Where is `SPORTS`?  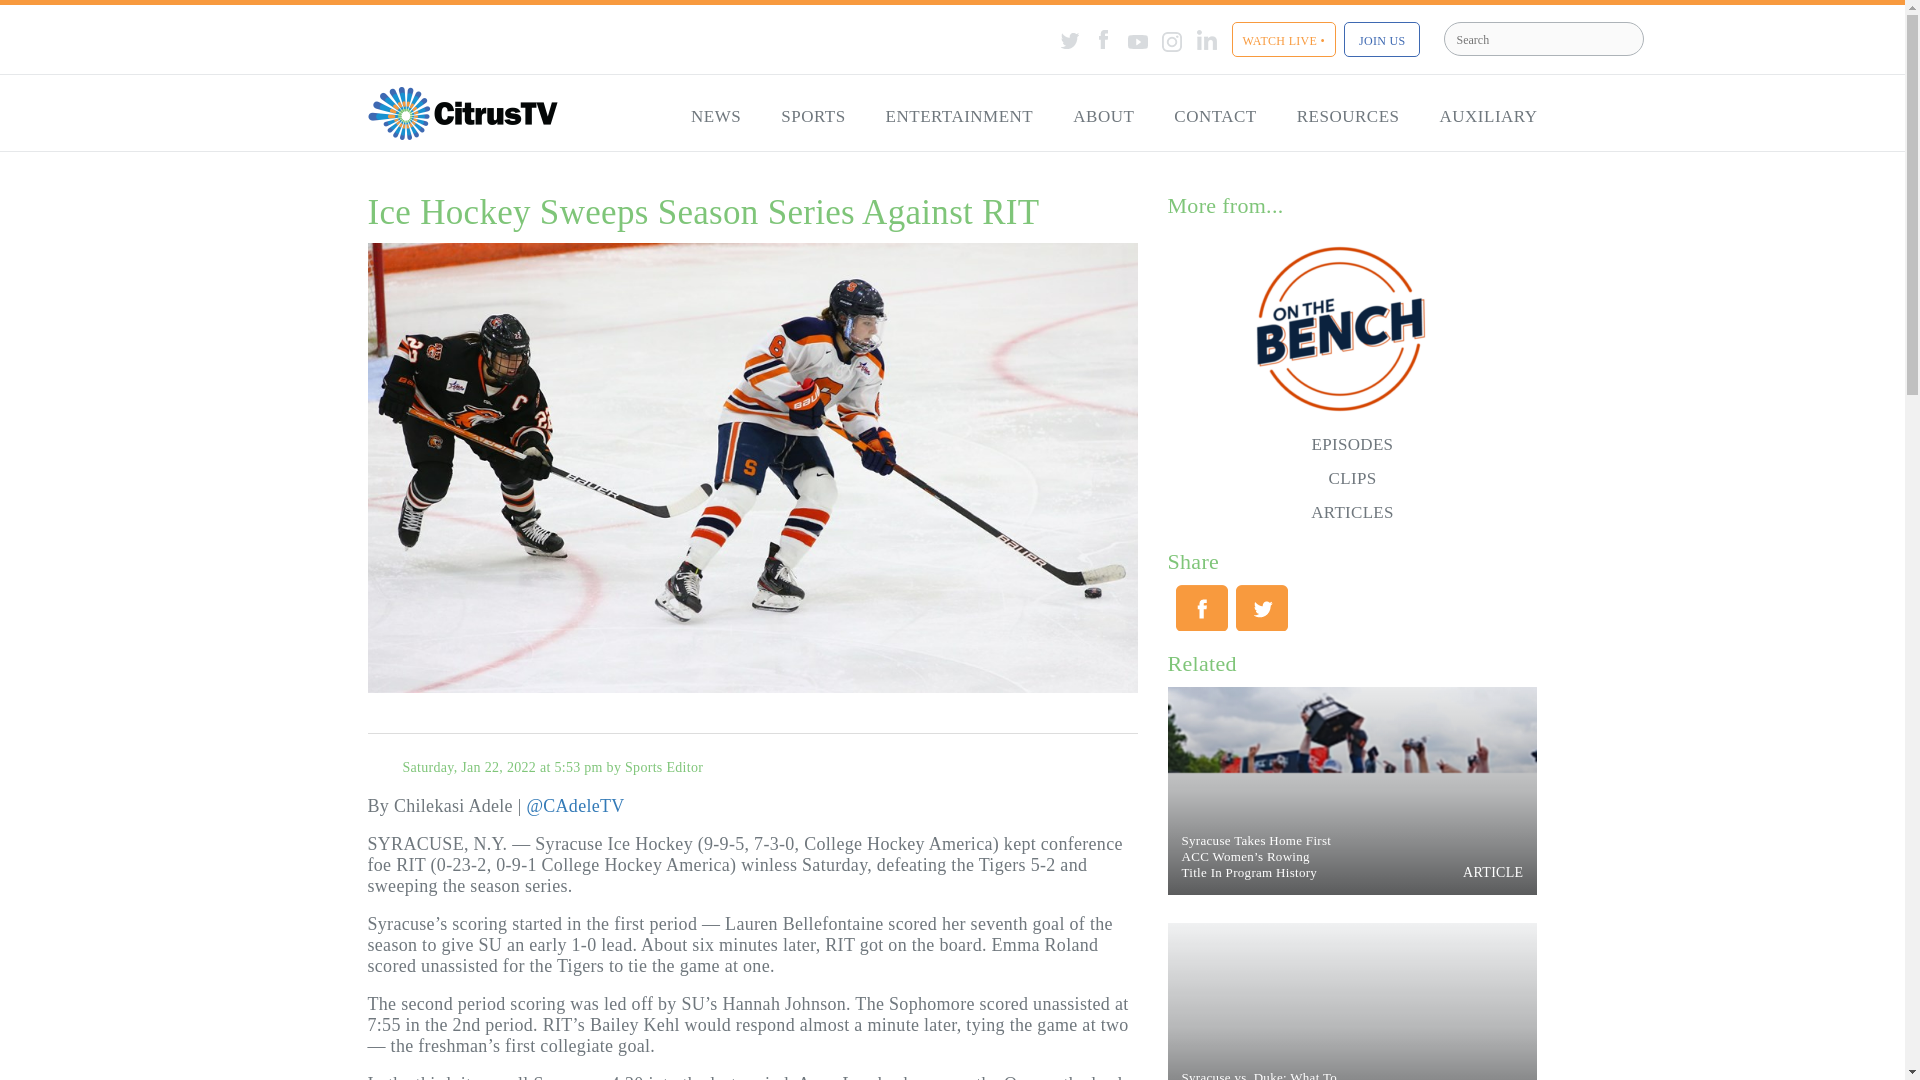
SPORTS is located at coordinates (812, 117).